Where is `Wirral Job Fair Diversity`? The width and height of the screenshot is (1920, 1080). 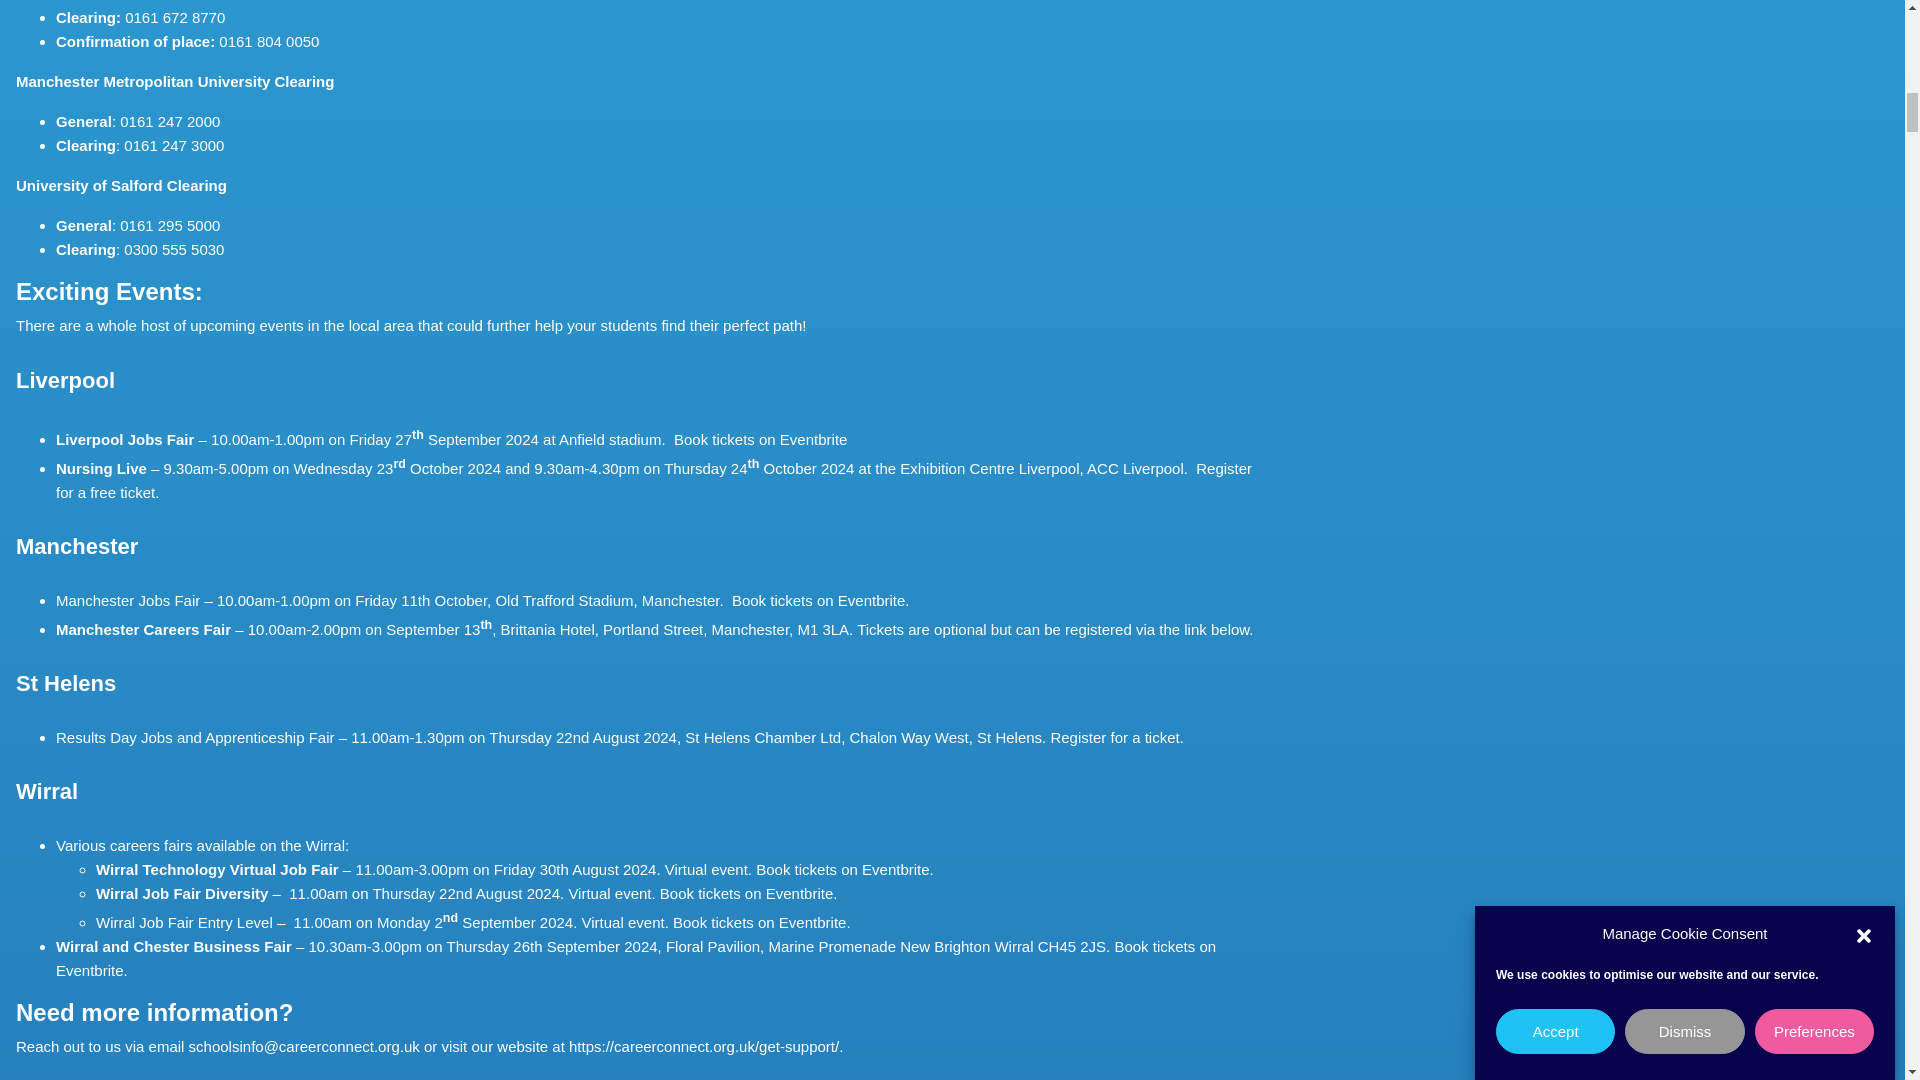 Wirral Job Fair Diversity is located at coordinates (182, 892).